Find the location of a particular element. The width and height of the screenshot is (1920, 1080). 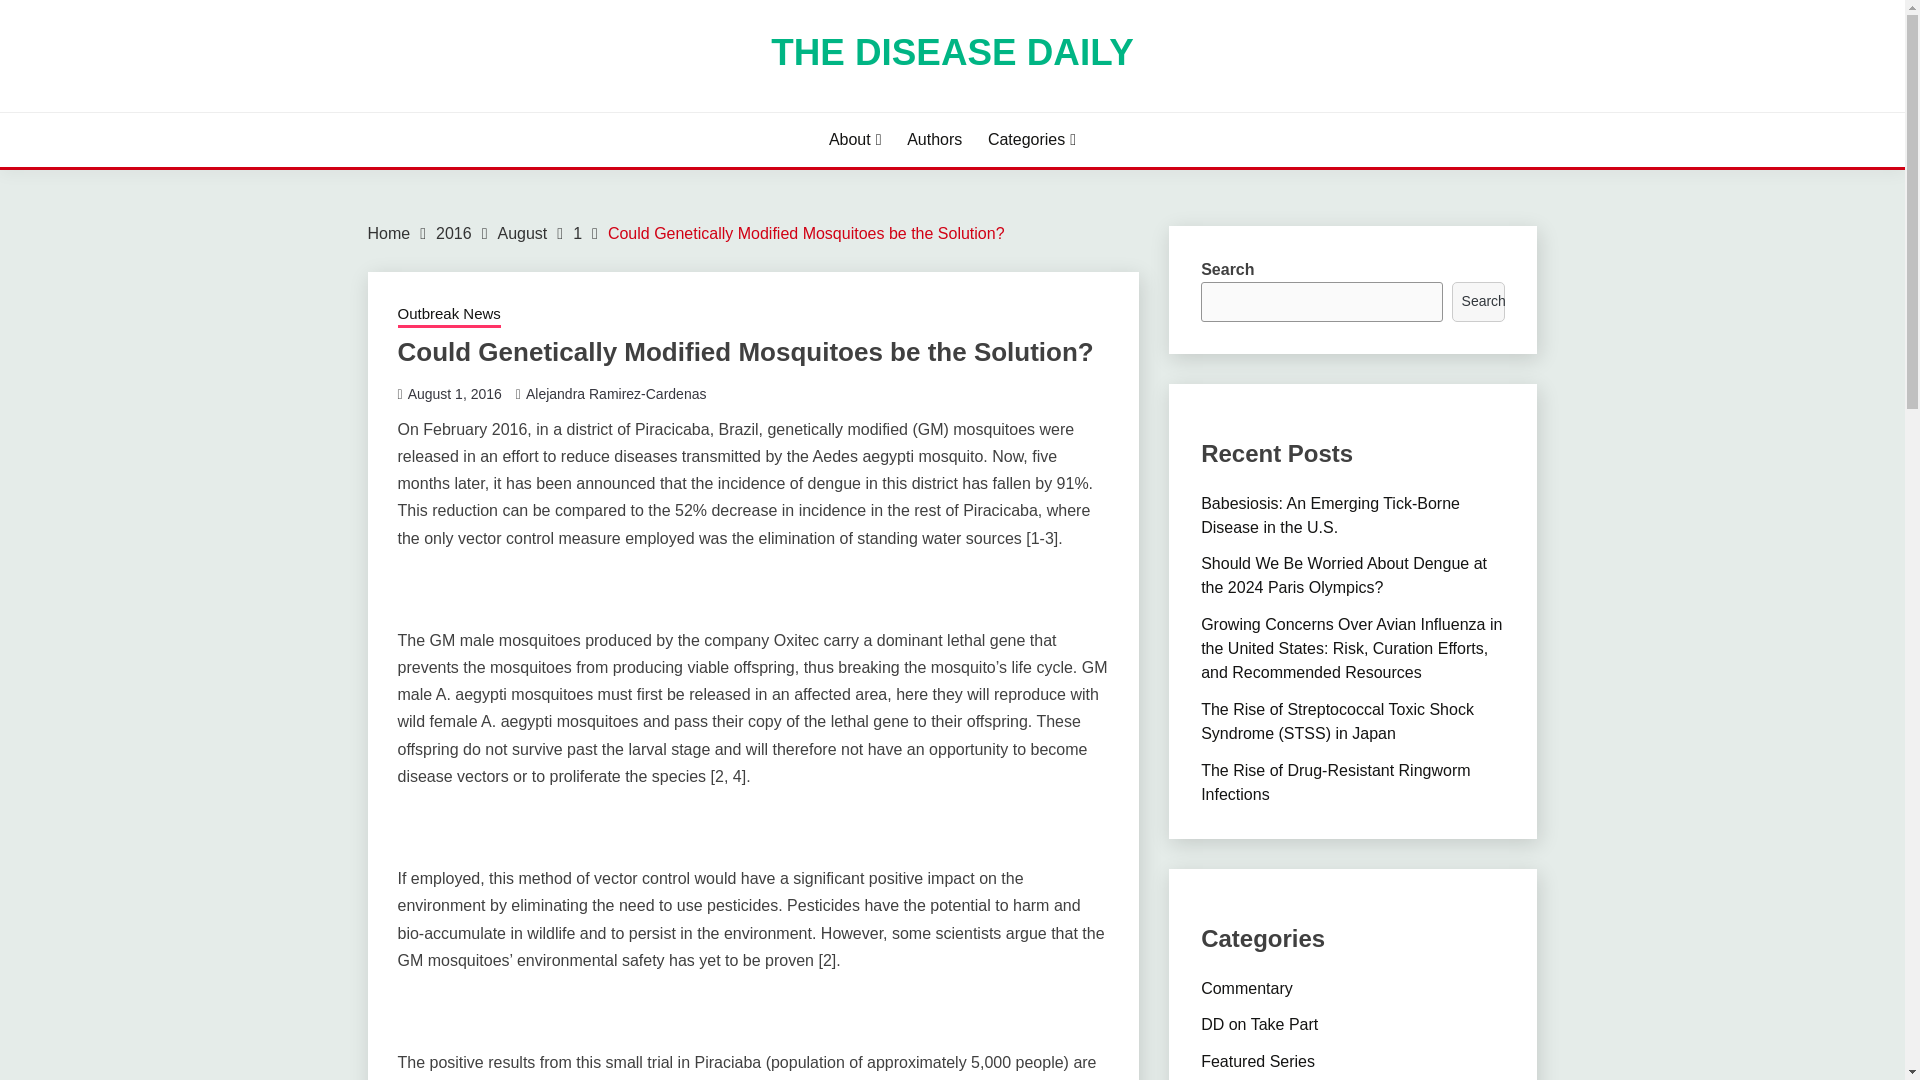

August is located at coordinates (522, 232).